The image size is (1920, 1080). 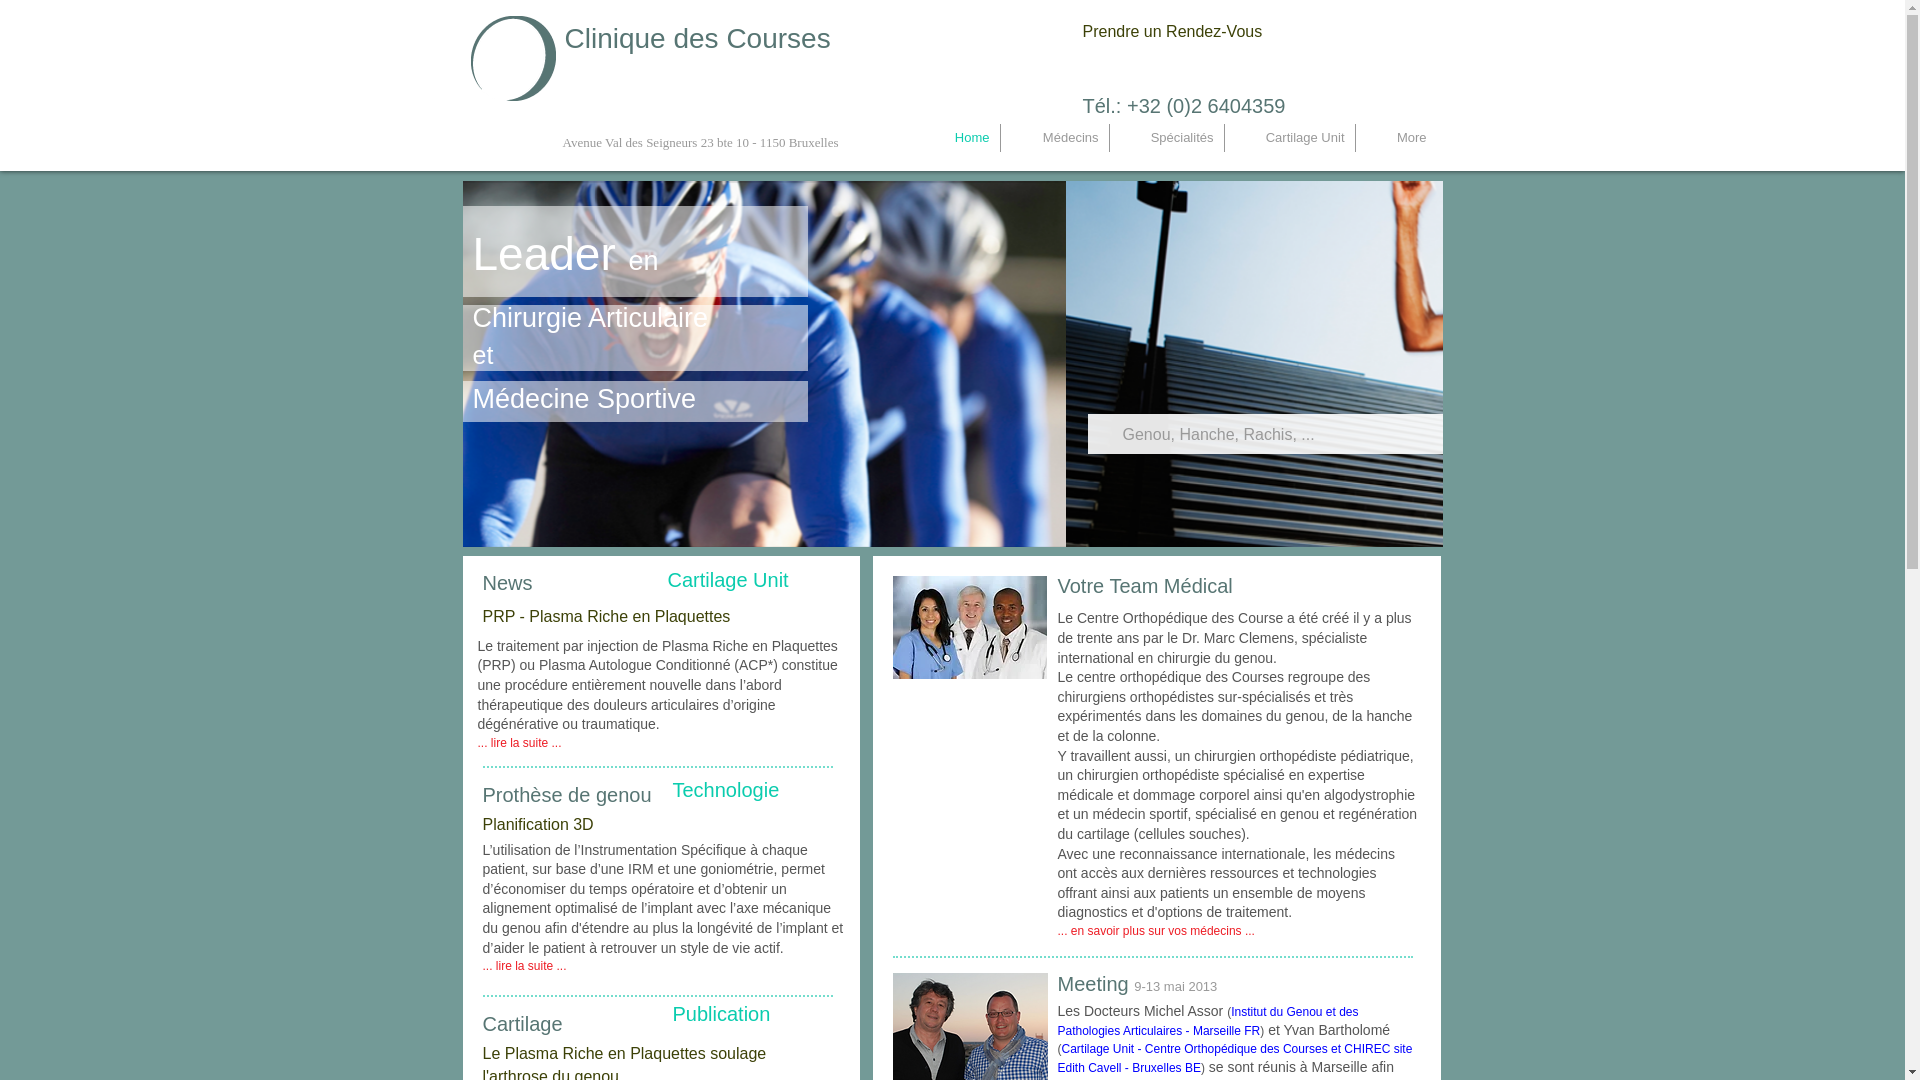 I want to click on Home, so click(x=955, y=138).